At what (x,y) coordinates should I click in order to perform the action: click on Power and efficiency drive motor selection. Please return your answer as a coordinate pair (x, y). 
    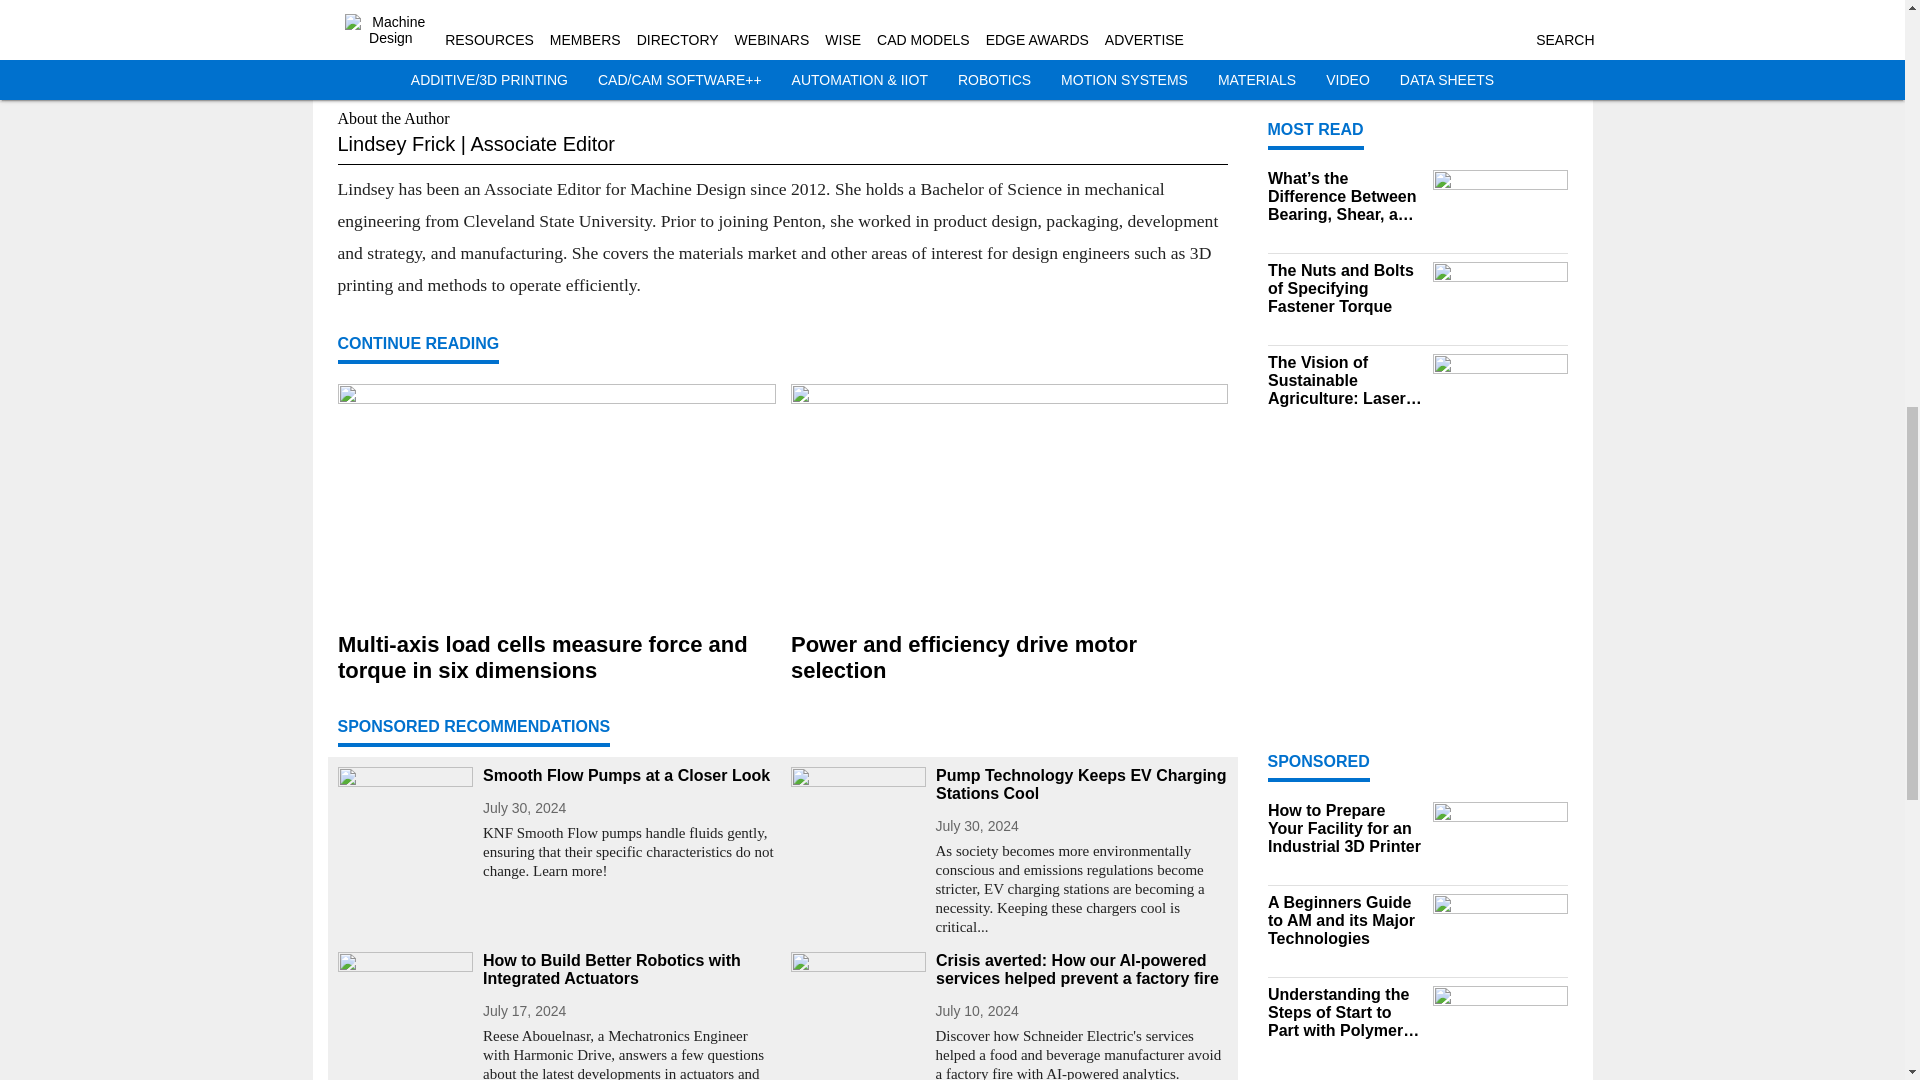
    Looking at the image, I should click on (1008, 657).